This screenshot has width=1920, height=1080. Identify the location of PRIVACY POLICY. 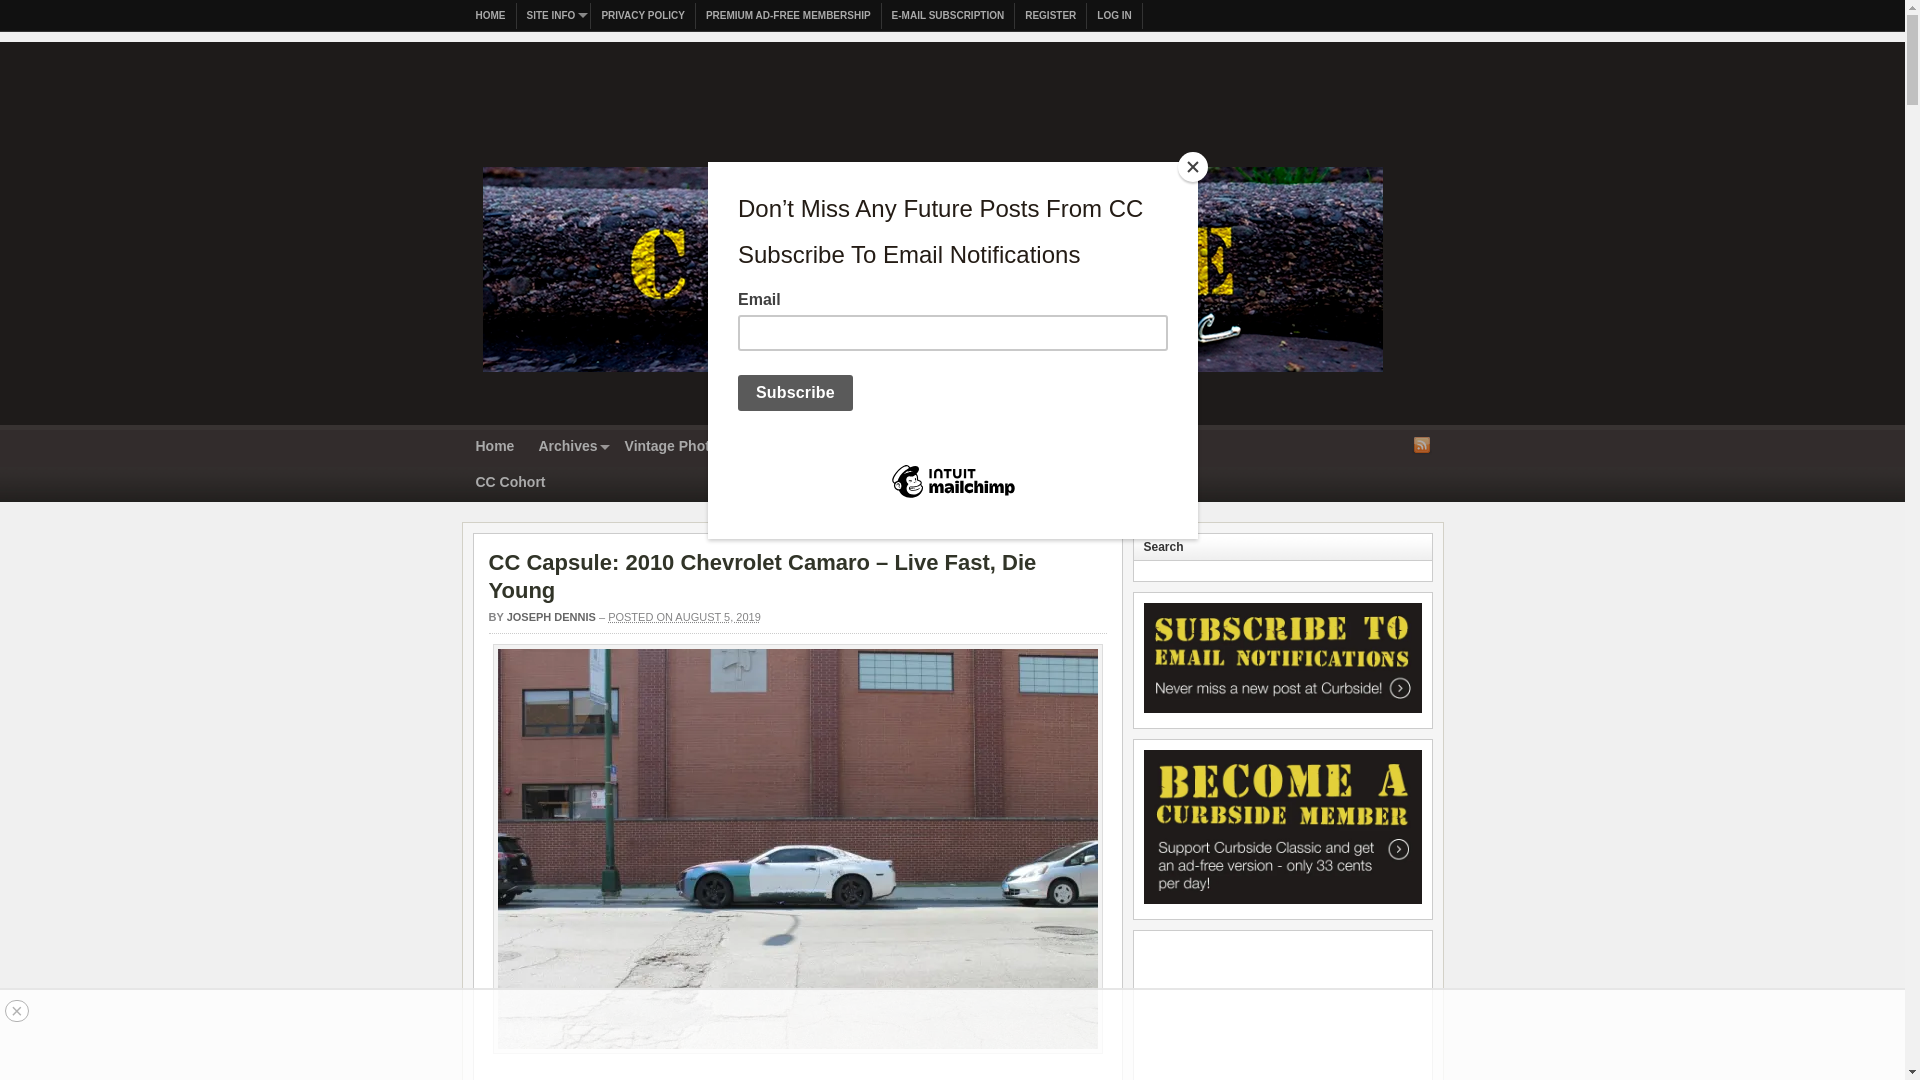
(643, 16).